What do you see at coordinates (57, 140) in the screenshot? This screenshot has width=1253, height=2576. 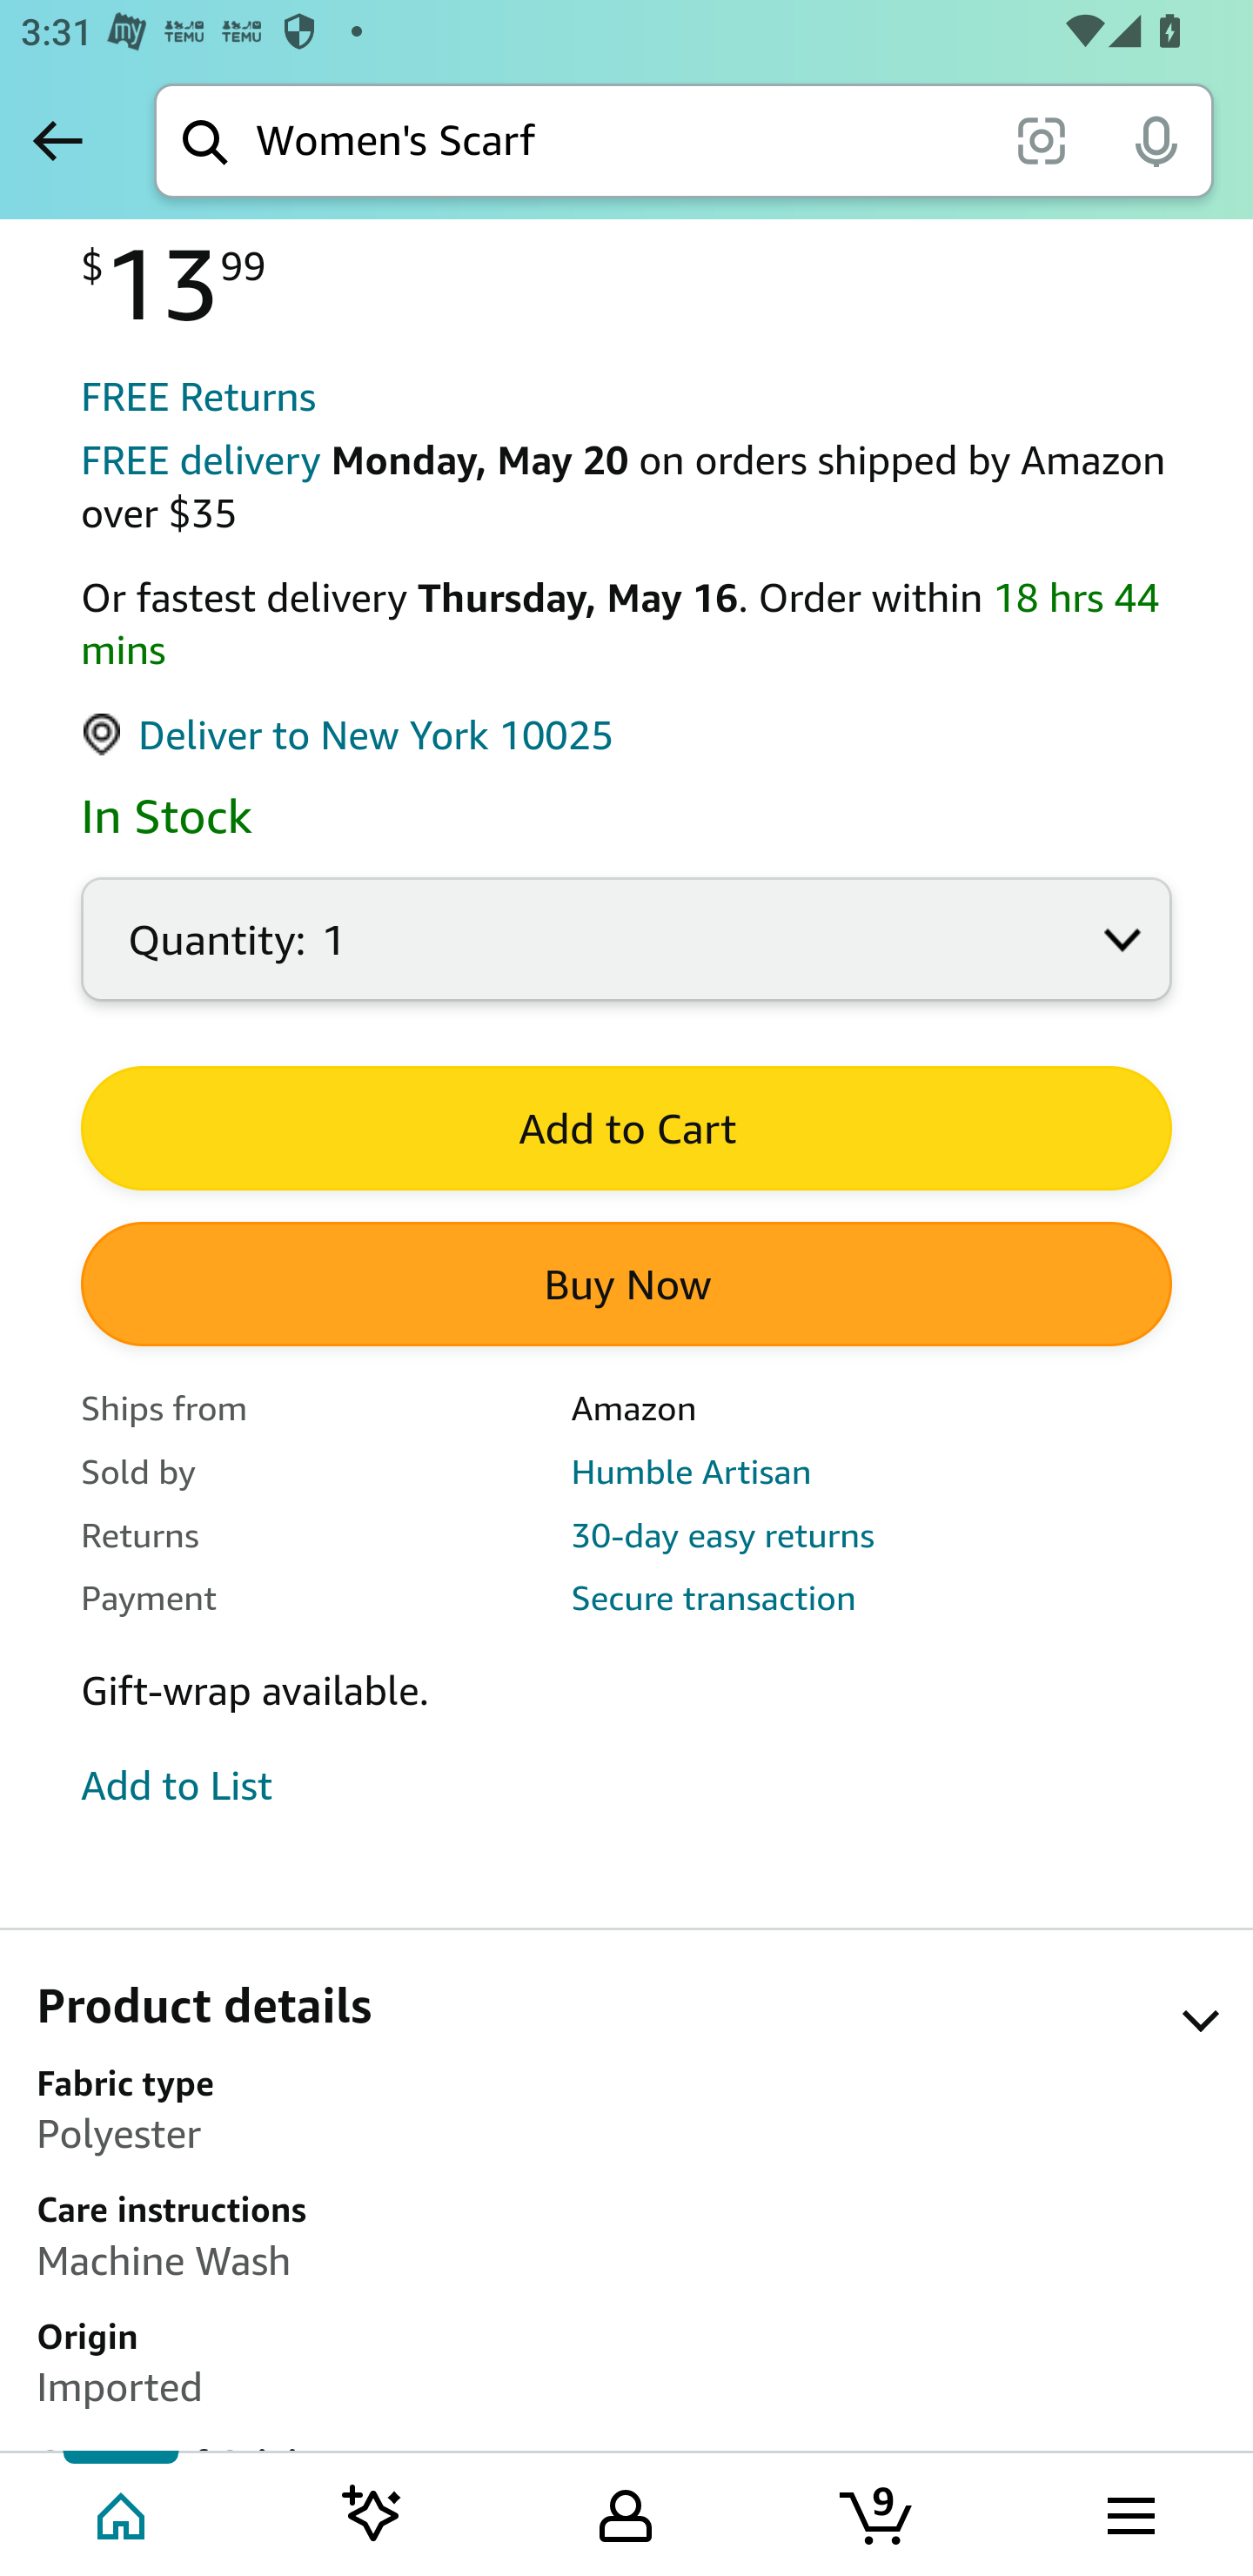 I see `Back` at bounding box center [57, 140].